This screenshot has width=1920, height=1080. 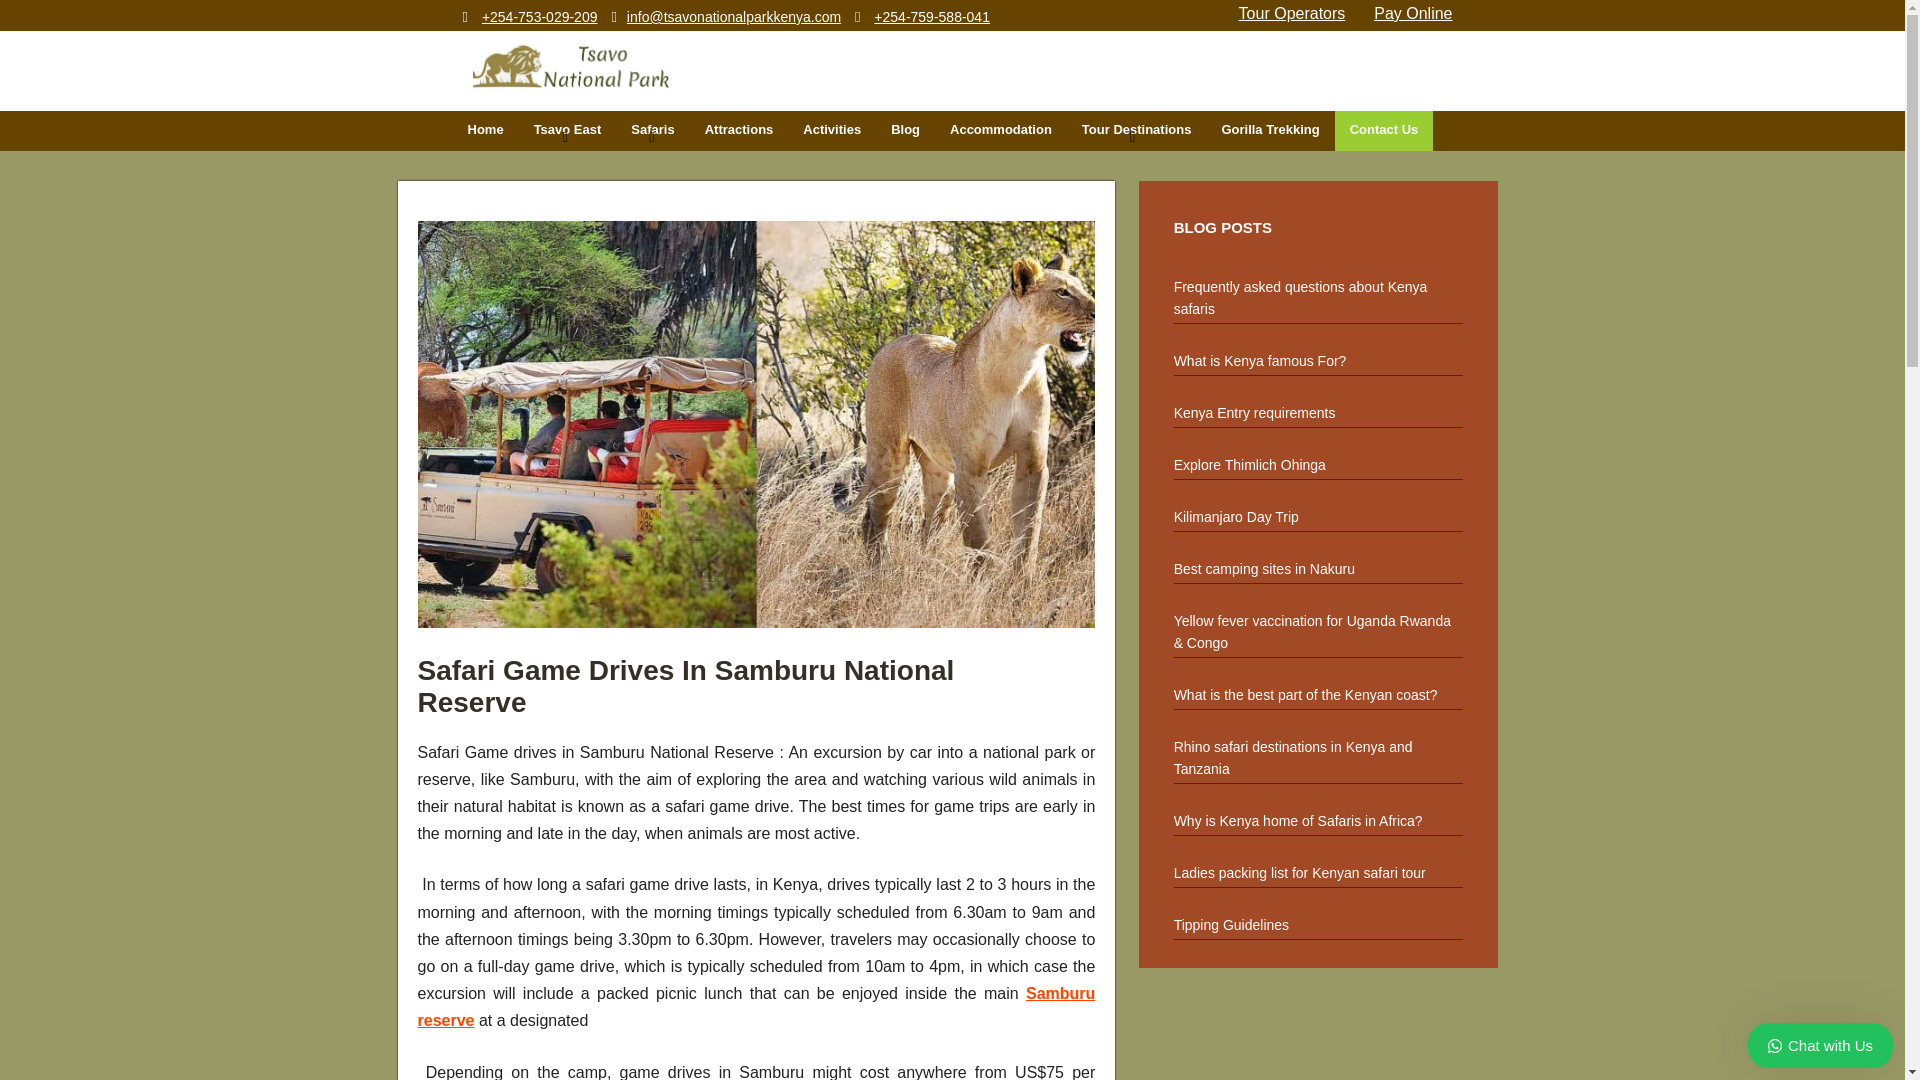 What do you see at coordinates (1318, 564) in the screenshot?
I see `Best camping sites in Nakuru` at bounding box center [1318, 564].